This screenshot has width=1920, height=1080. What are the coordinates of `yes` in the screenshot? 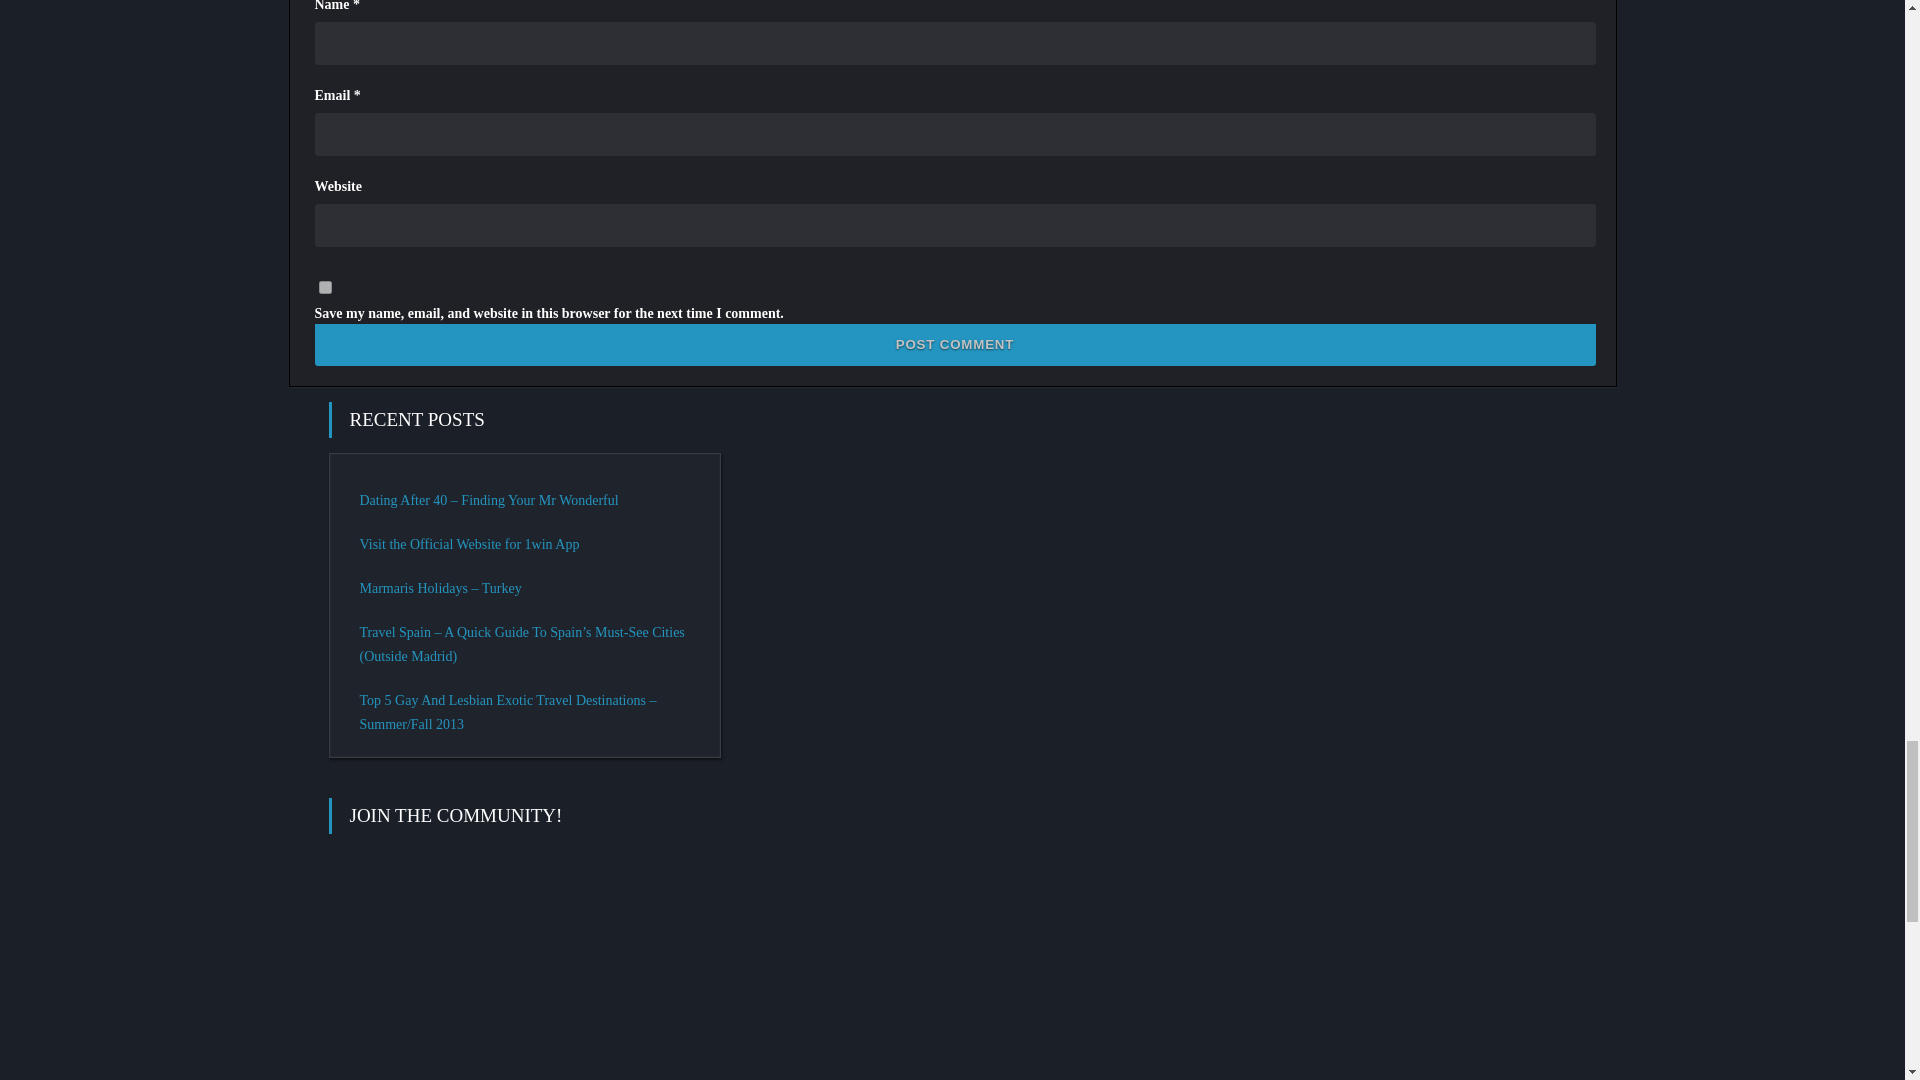 It's located at (324, 286).